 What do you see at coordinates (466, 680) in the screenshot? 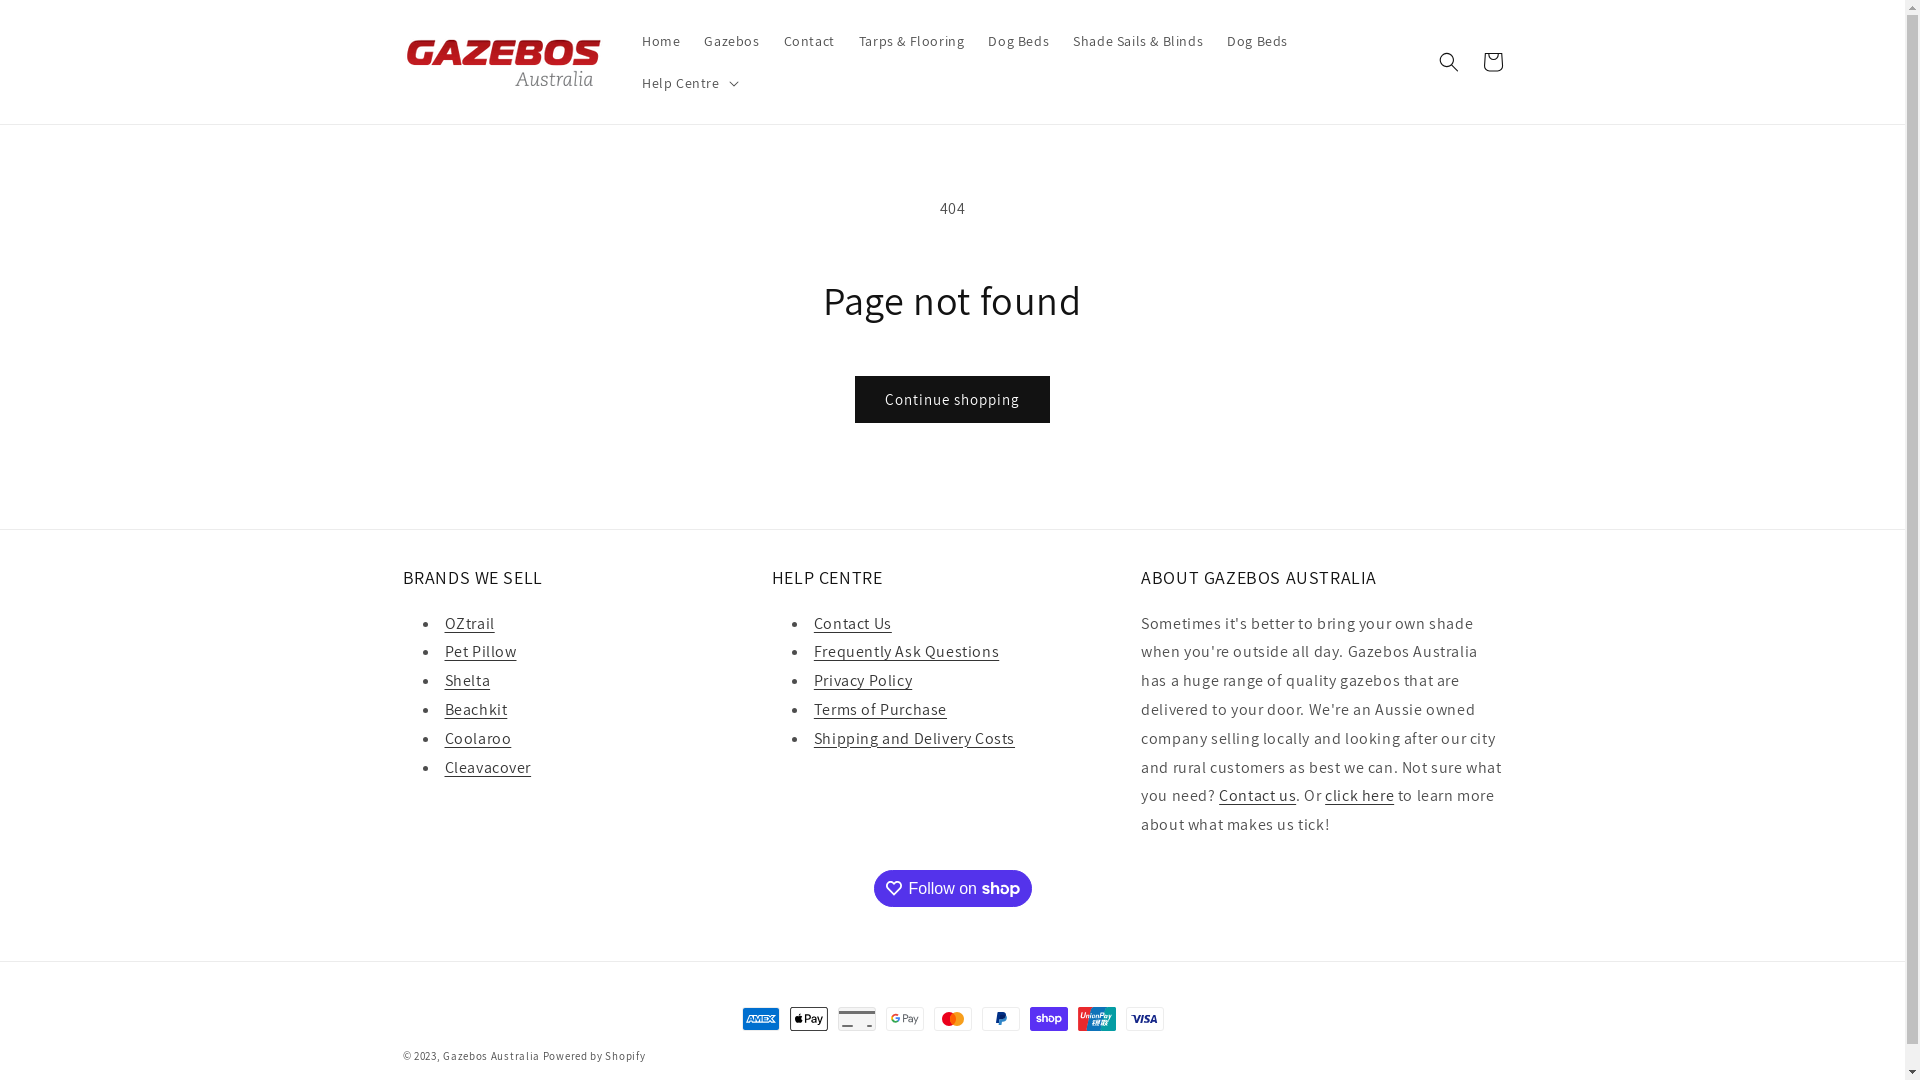
I see `Shelta` at bounding box center [466, 680].